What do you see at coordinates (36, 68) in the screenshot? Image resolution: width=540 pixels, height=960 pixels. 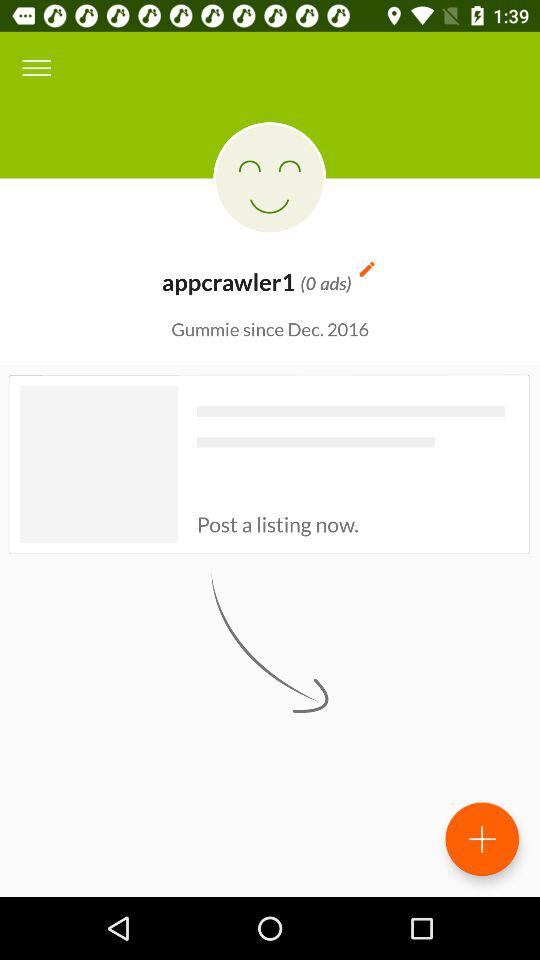 I see `tap icon at the top left corner` at bounding box center [36, 68].